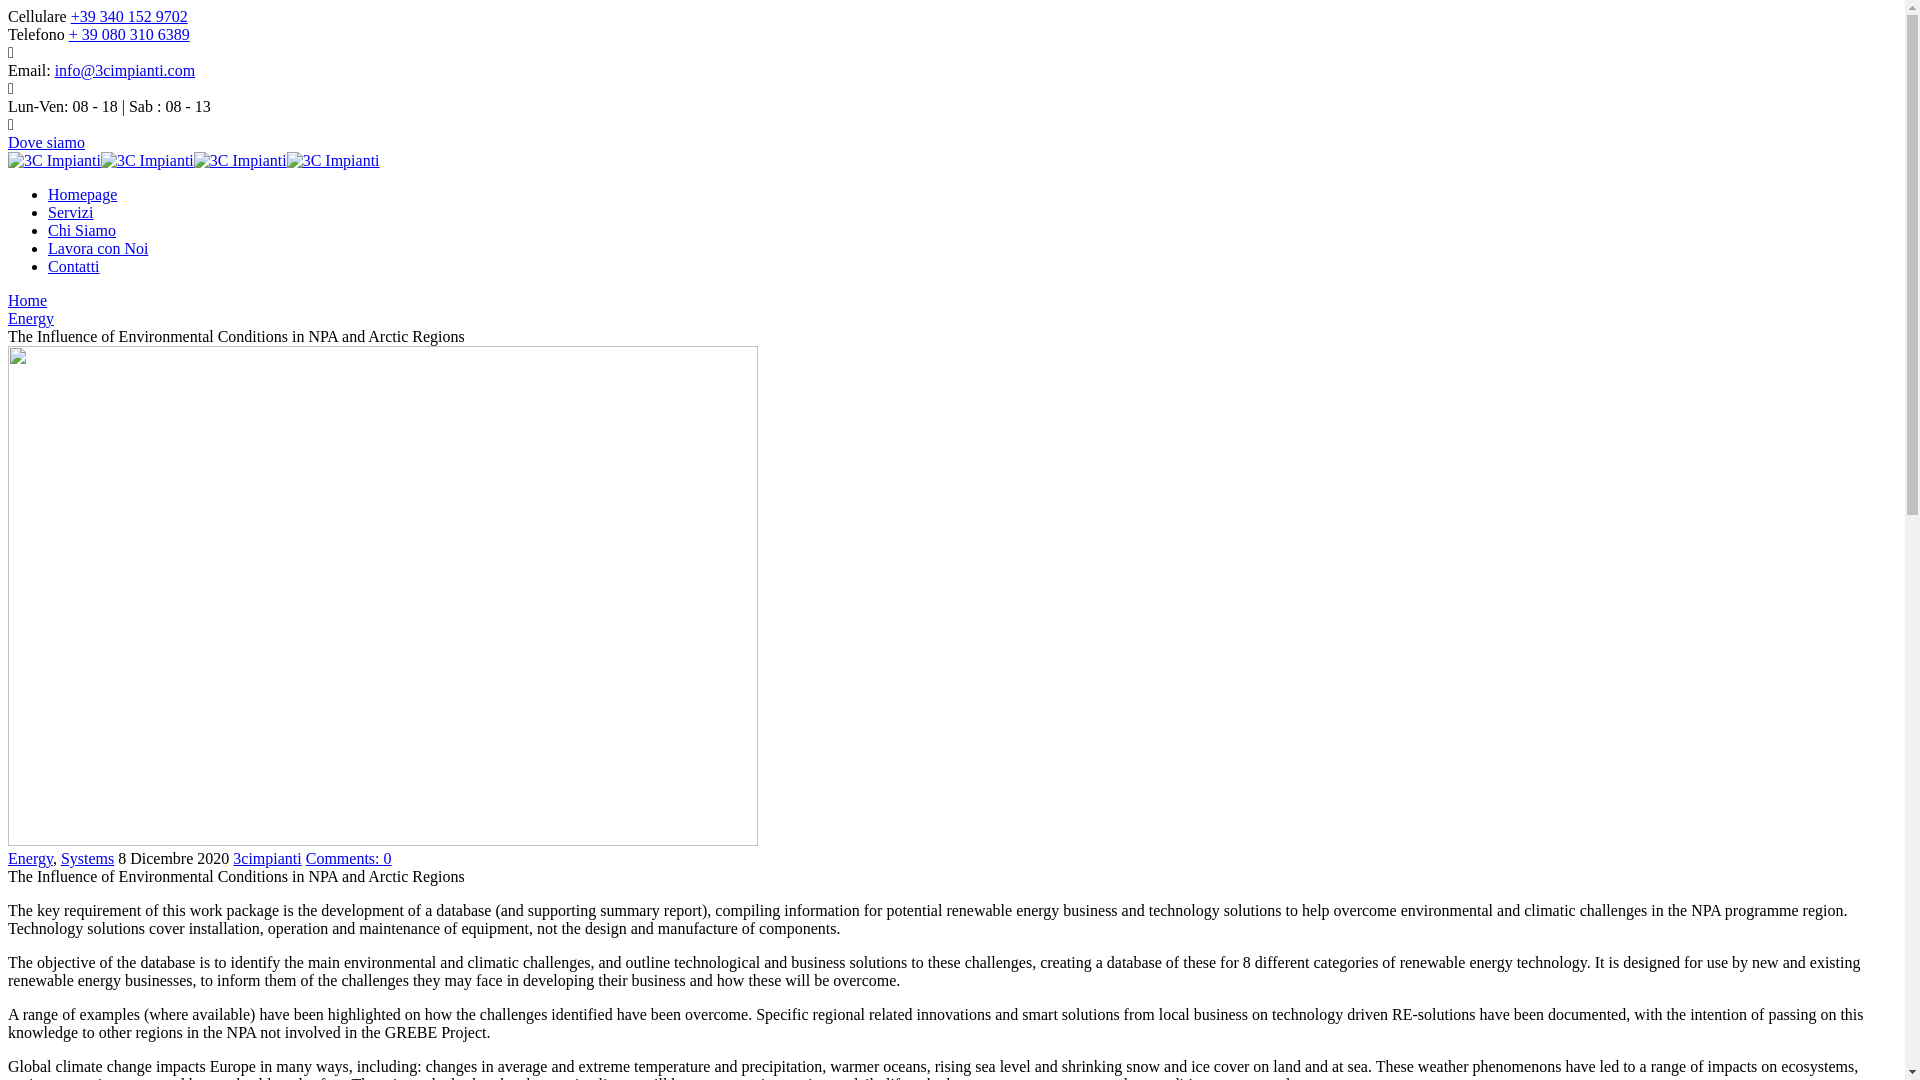  Describe the element at coordinates (70, 212) in the screenshot. I see `Servizi` at that location.